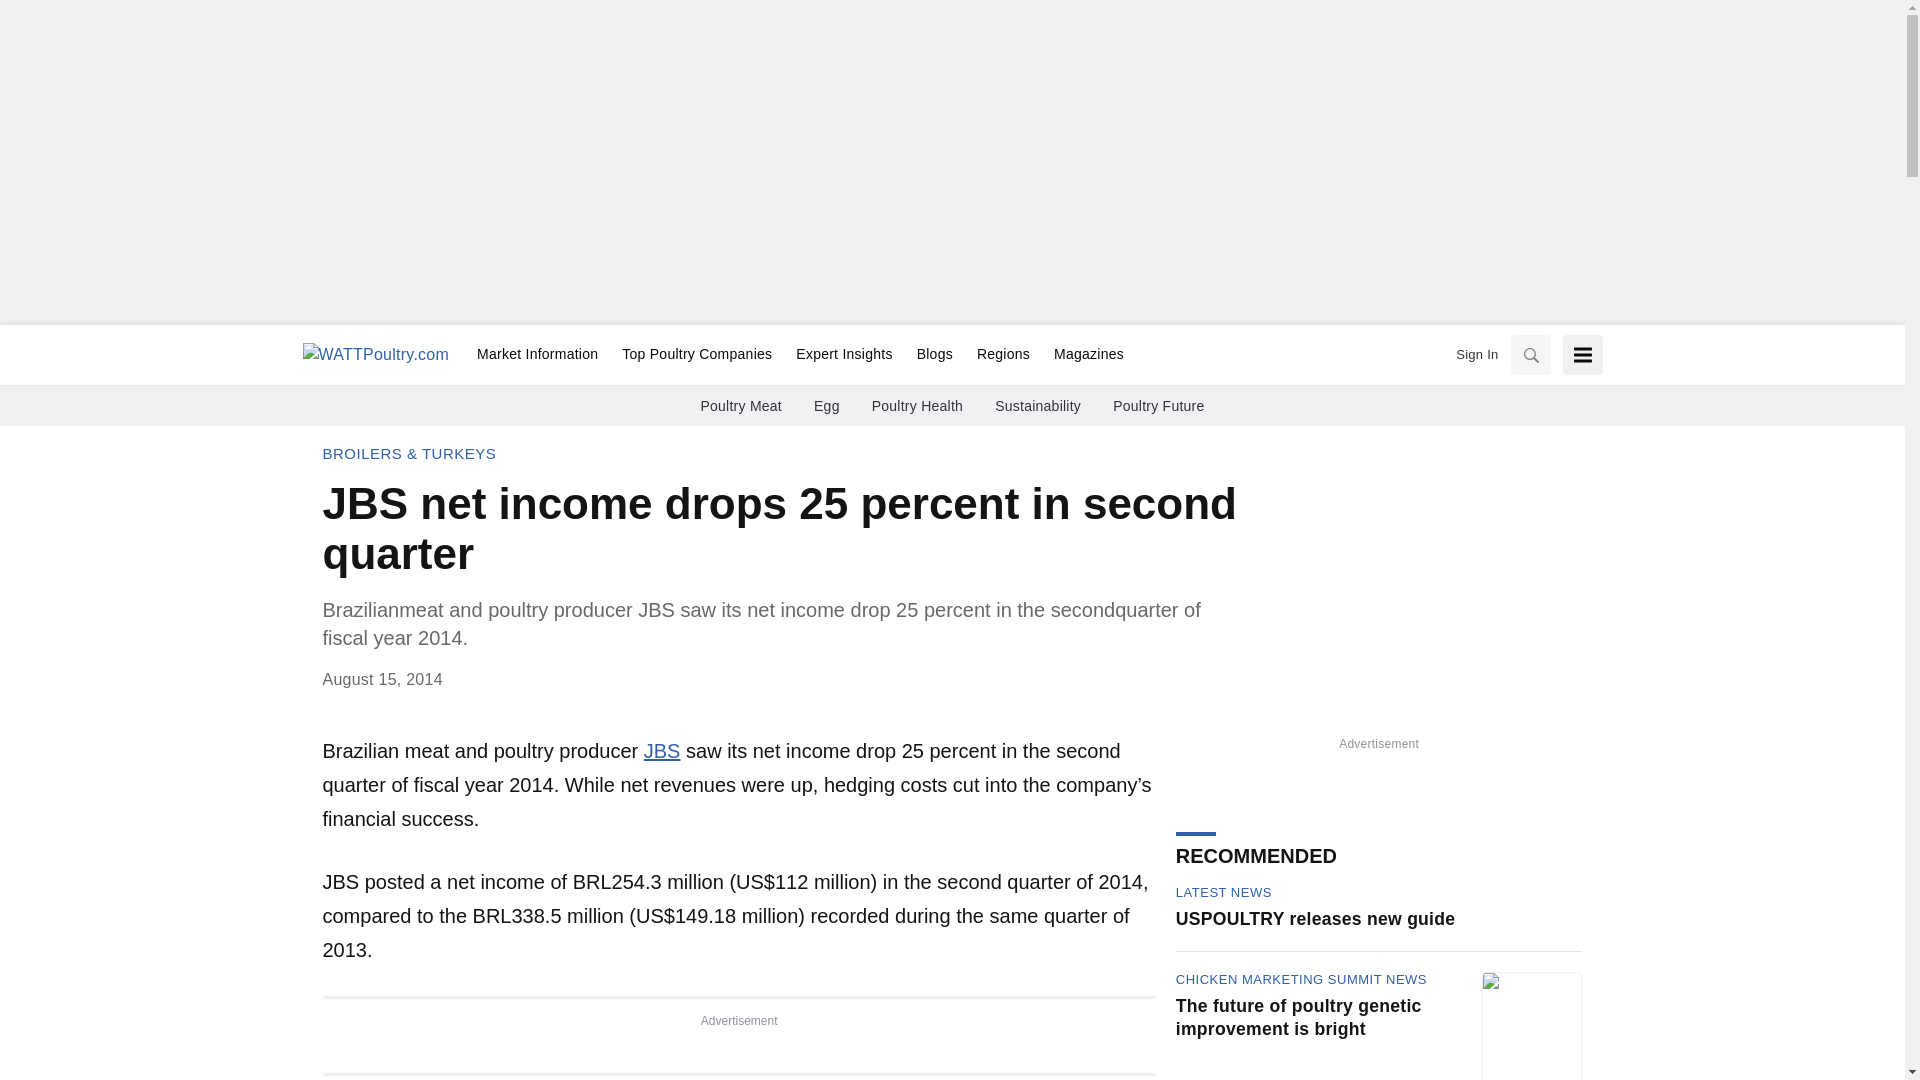 The width and height of the screenshot is (1920, 1080). I want to click on Expert Insights, so click(844, 355).